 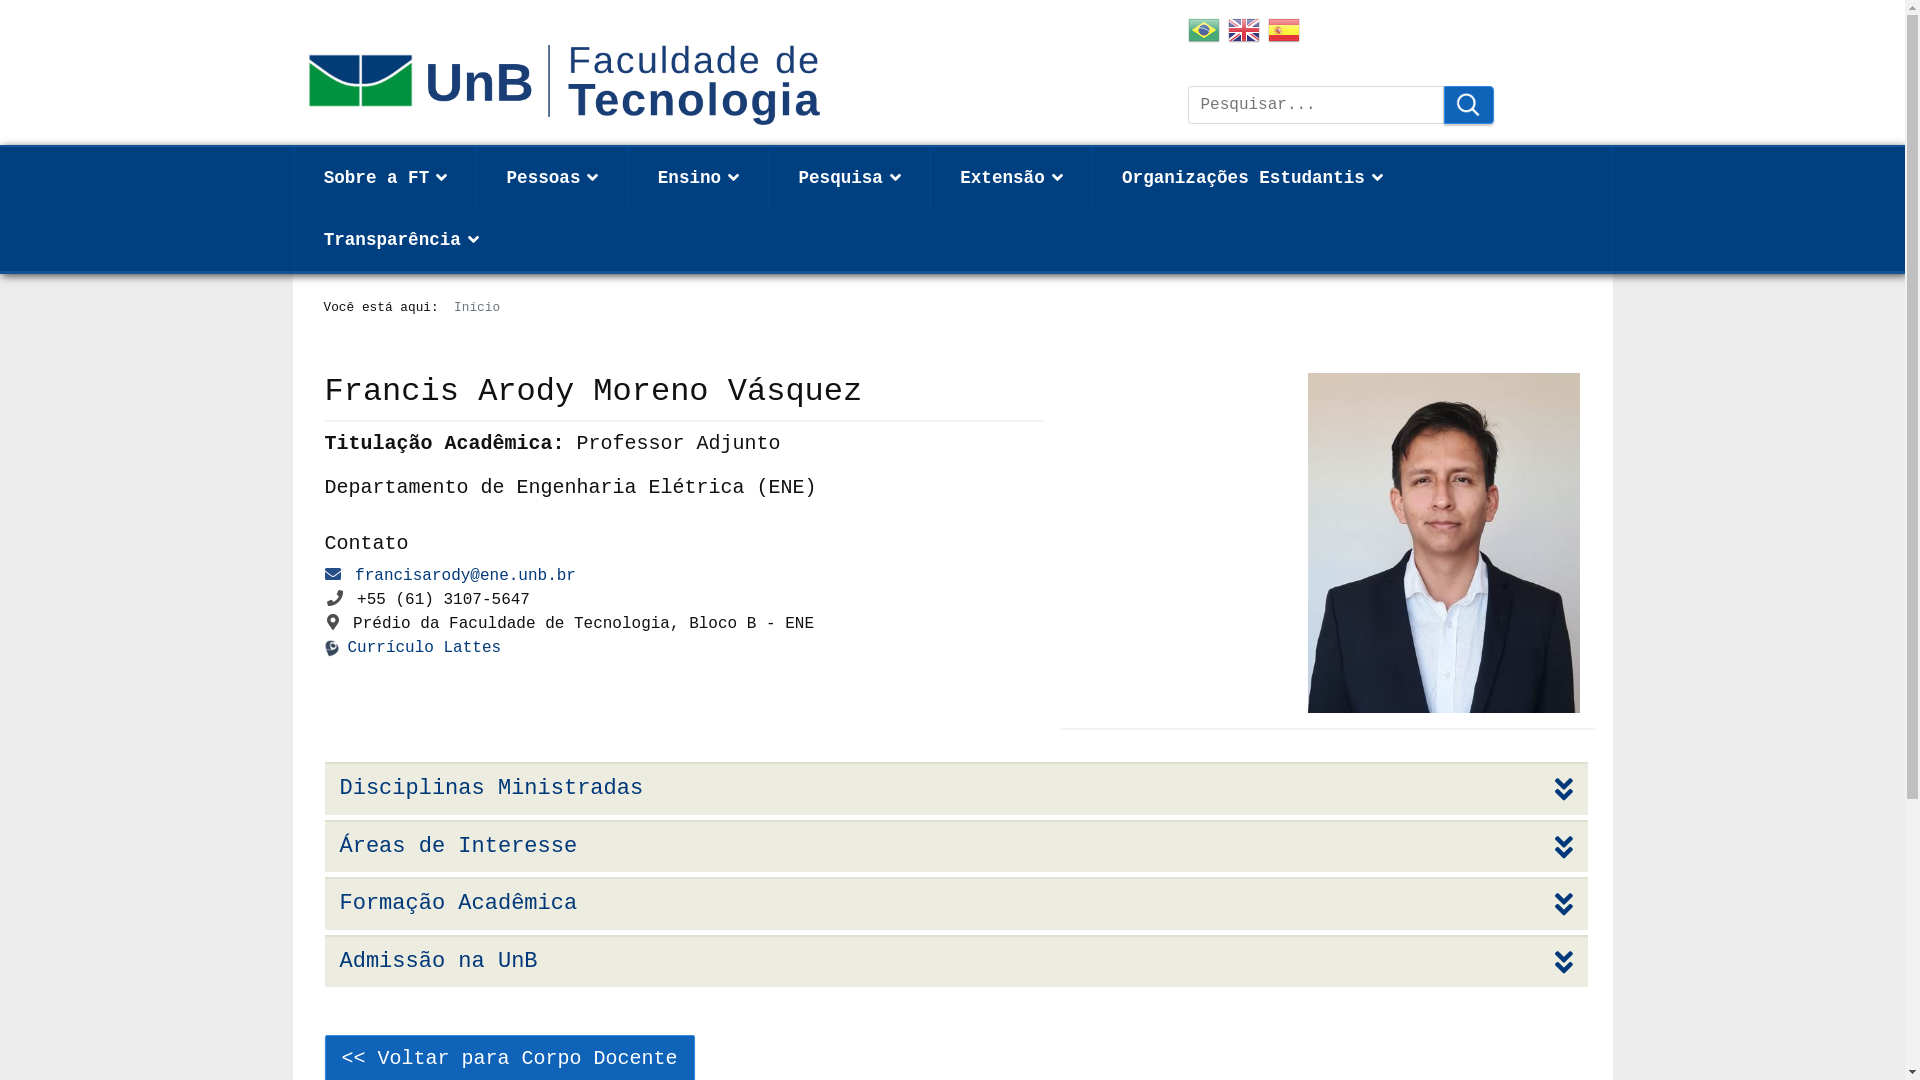 What do you see at coordinates (1204, 34) in the screenshot?
I see `Portuguese` at bounding box center [1204, 34].